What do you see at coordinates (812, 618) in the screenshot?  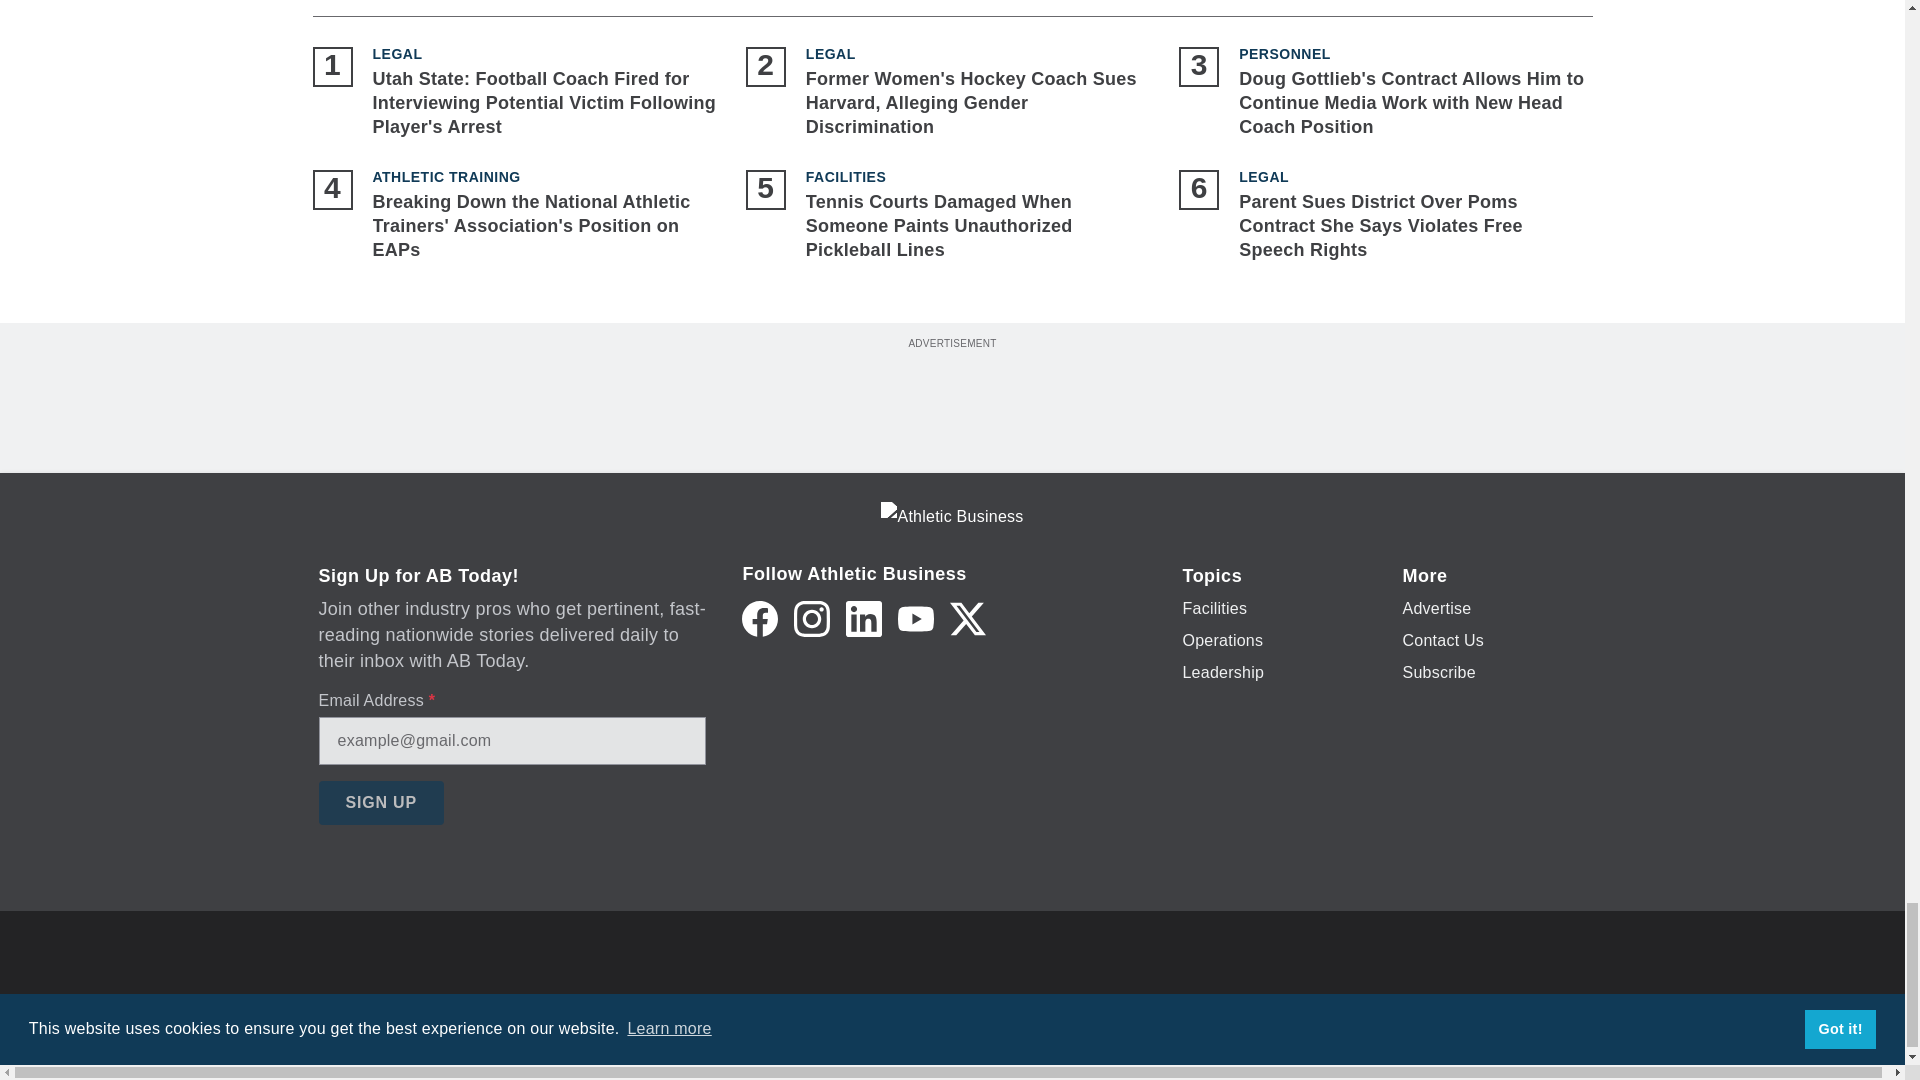 I see `Instagram icon` at bounding box center [812, 618].